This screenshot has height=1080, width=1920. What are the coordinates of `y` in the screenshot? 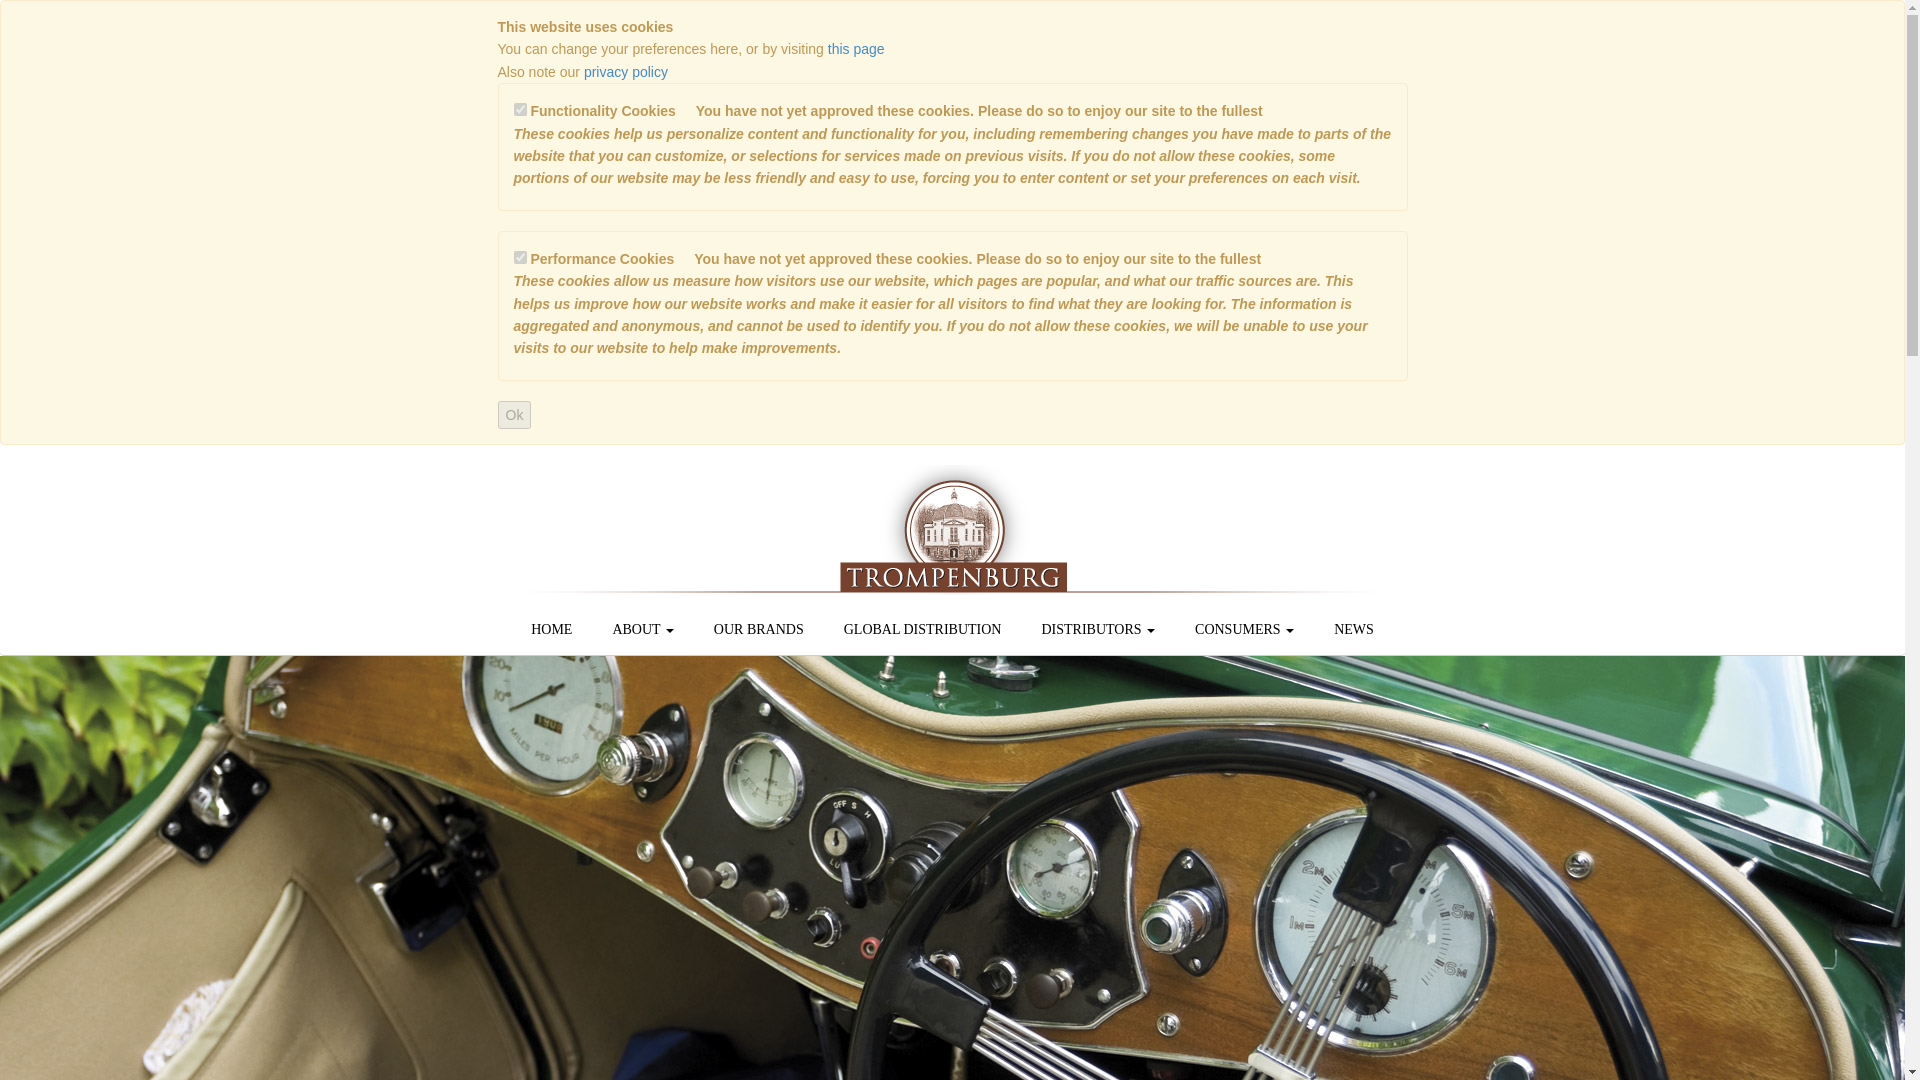 It's located at (520, 108).